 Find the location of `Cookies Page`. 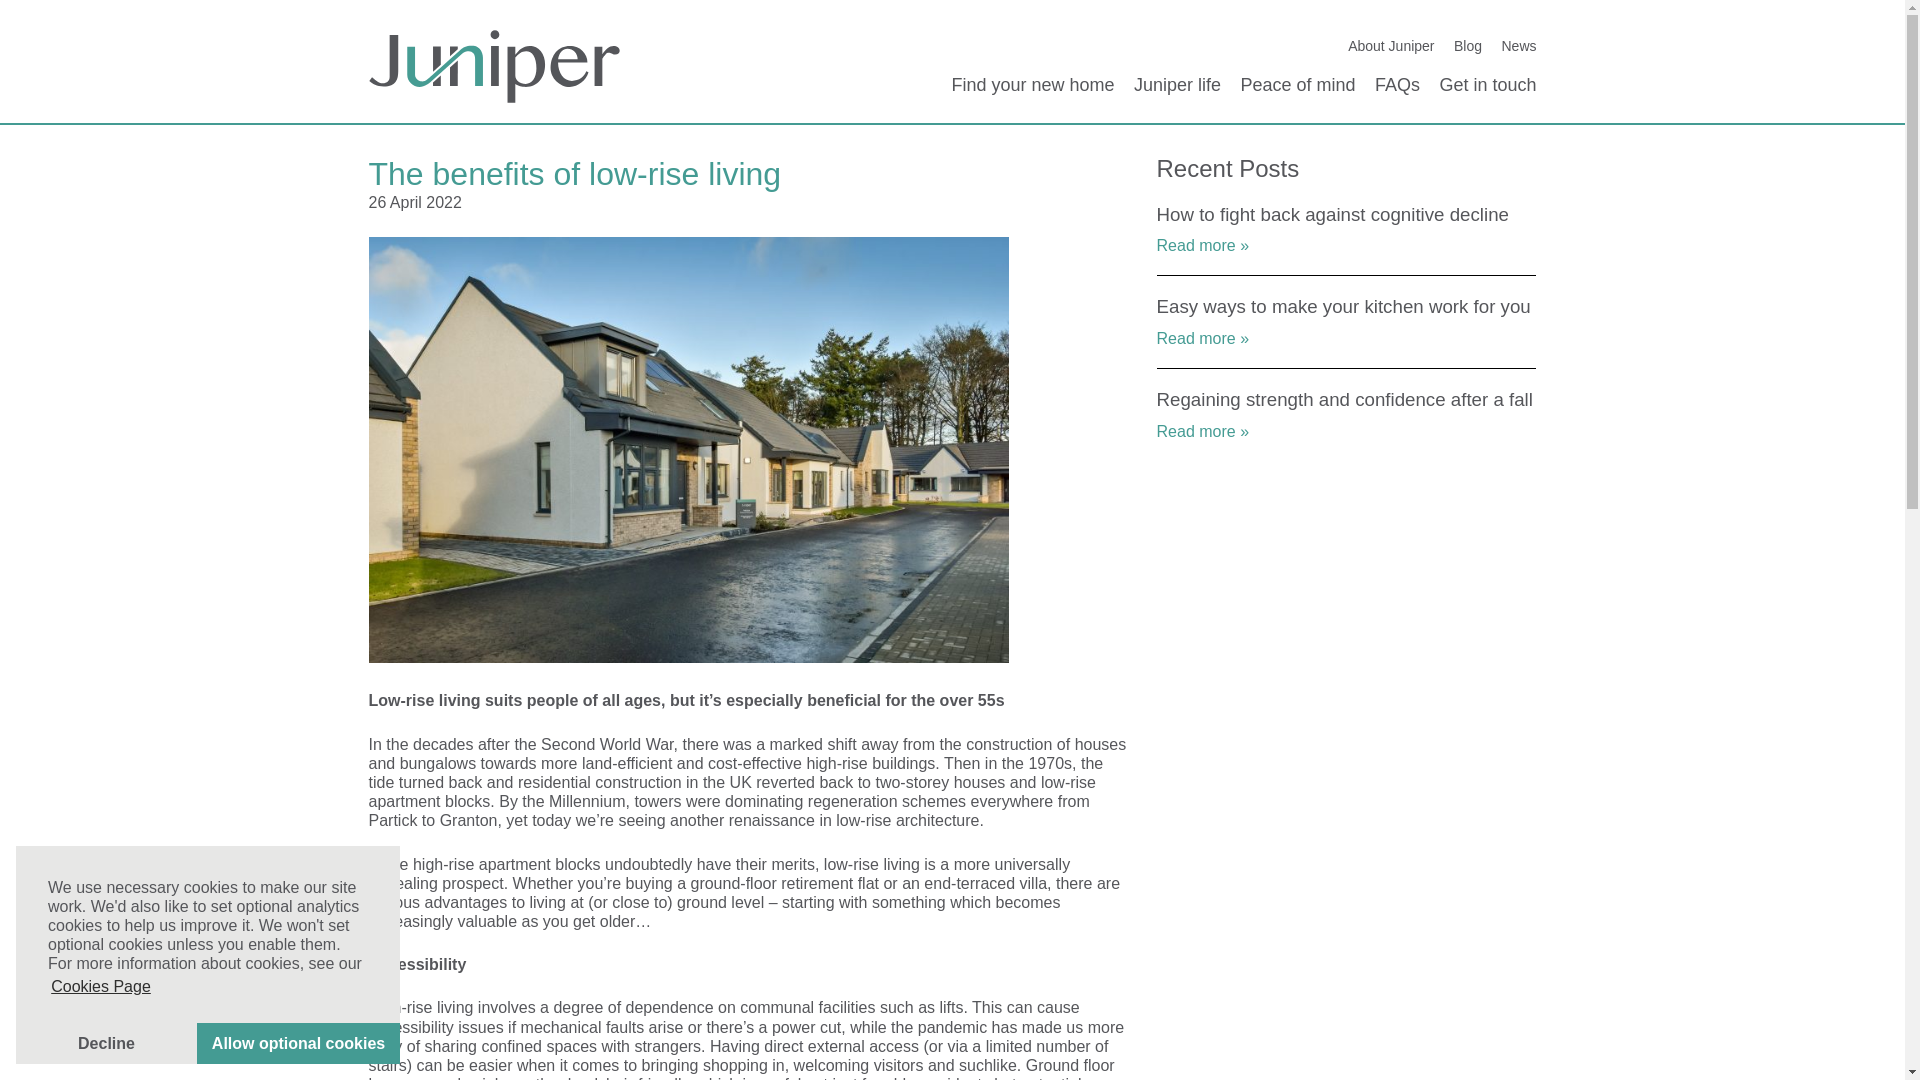

Cookies Page is located at coordinates (100, 987).